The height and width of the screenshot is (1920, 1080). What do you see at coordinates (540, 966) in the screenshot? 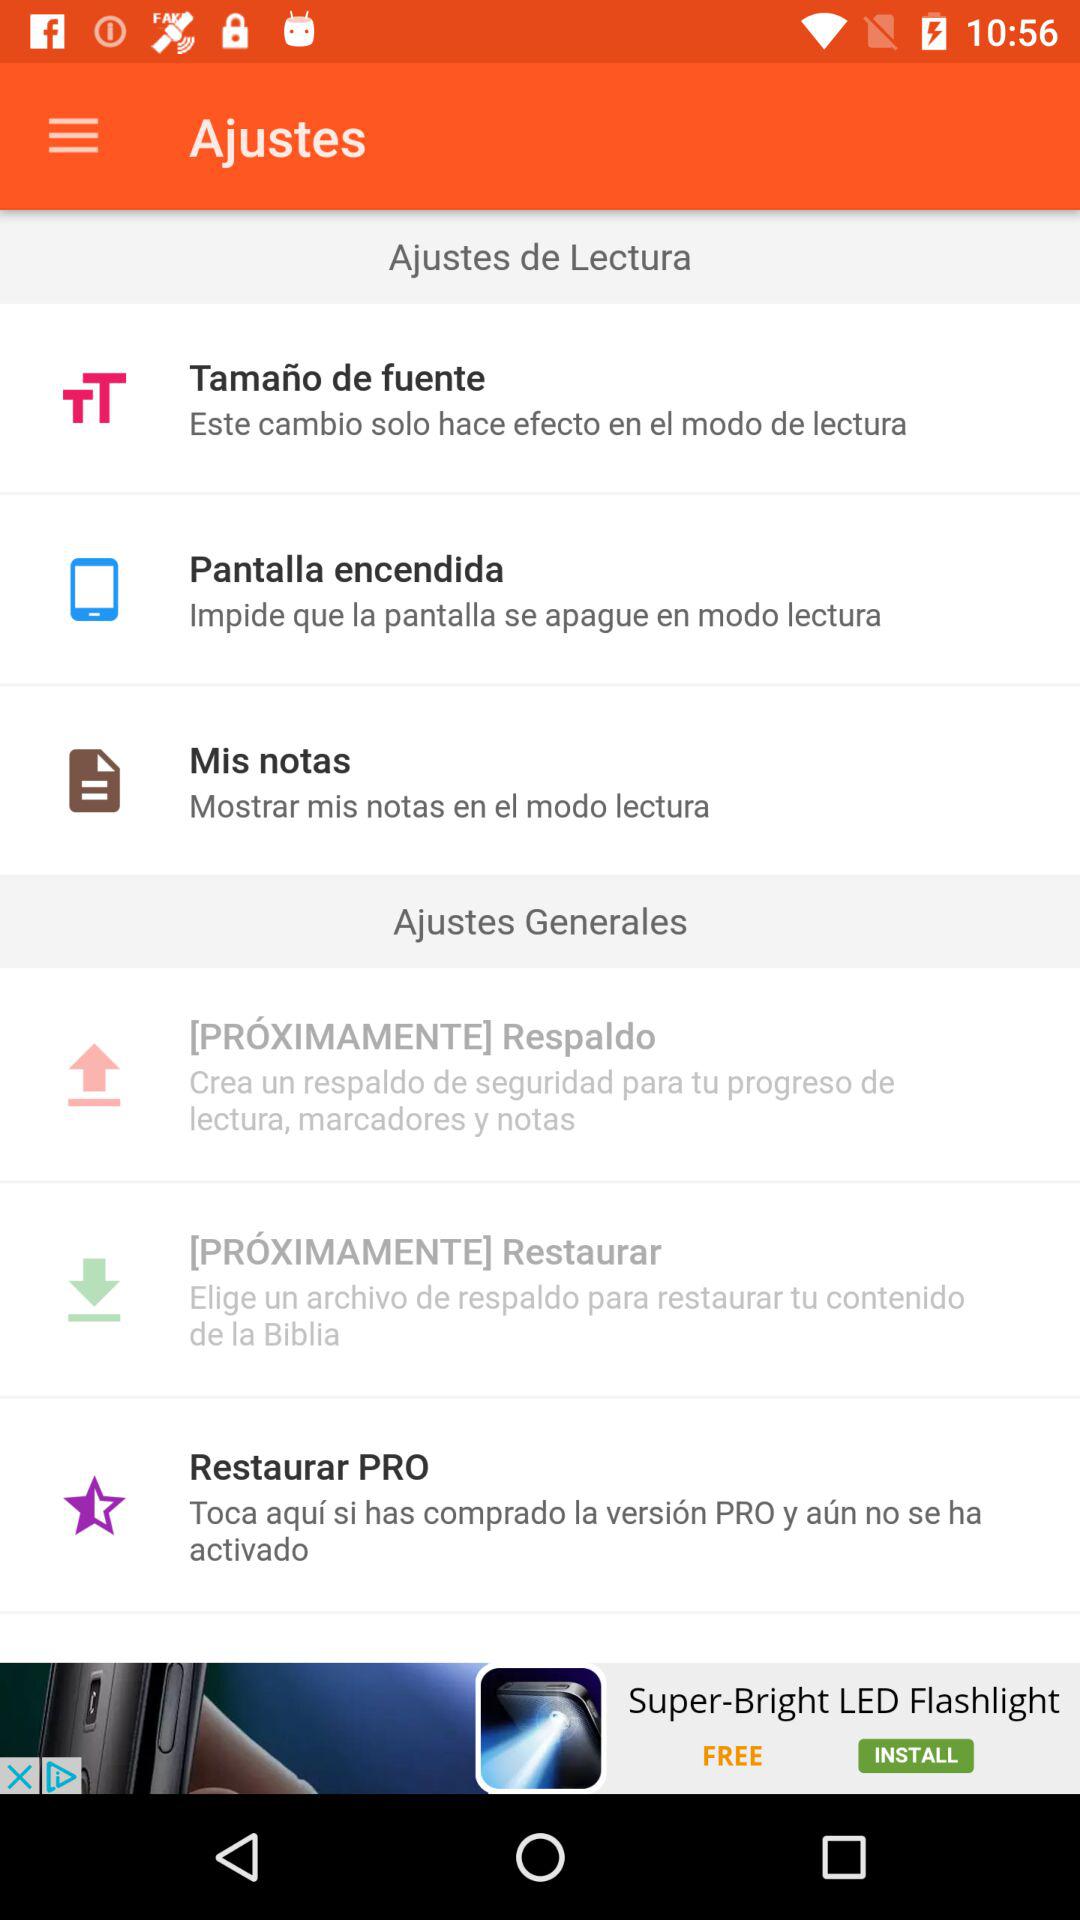
I see `launch item below ajustes generales item` at bounding box center [540, 966].